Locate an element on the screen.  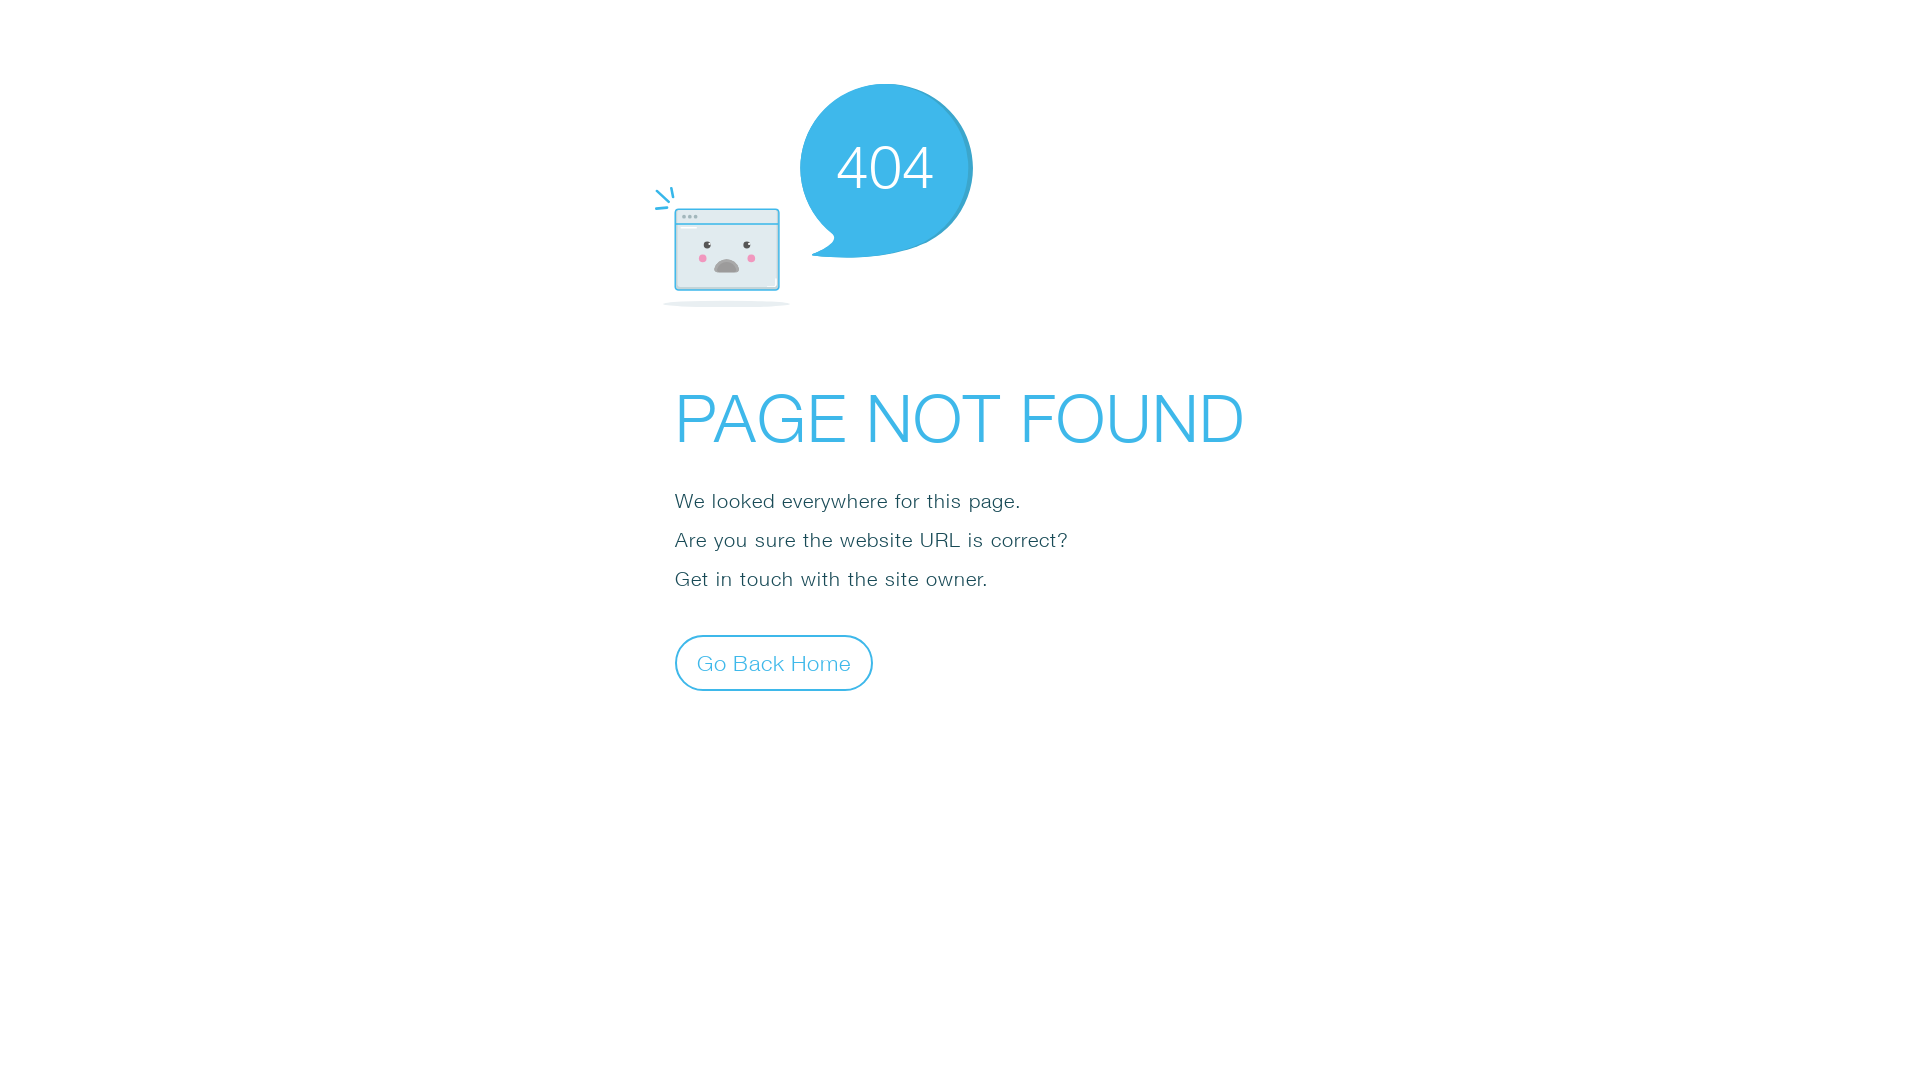
Go Back Home is located at coordinates (774, 662).